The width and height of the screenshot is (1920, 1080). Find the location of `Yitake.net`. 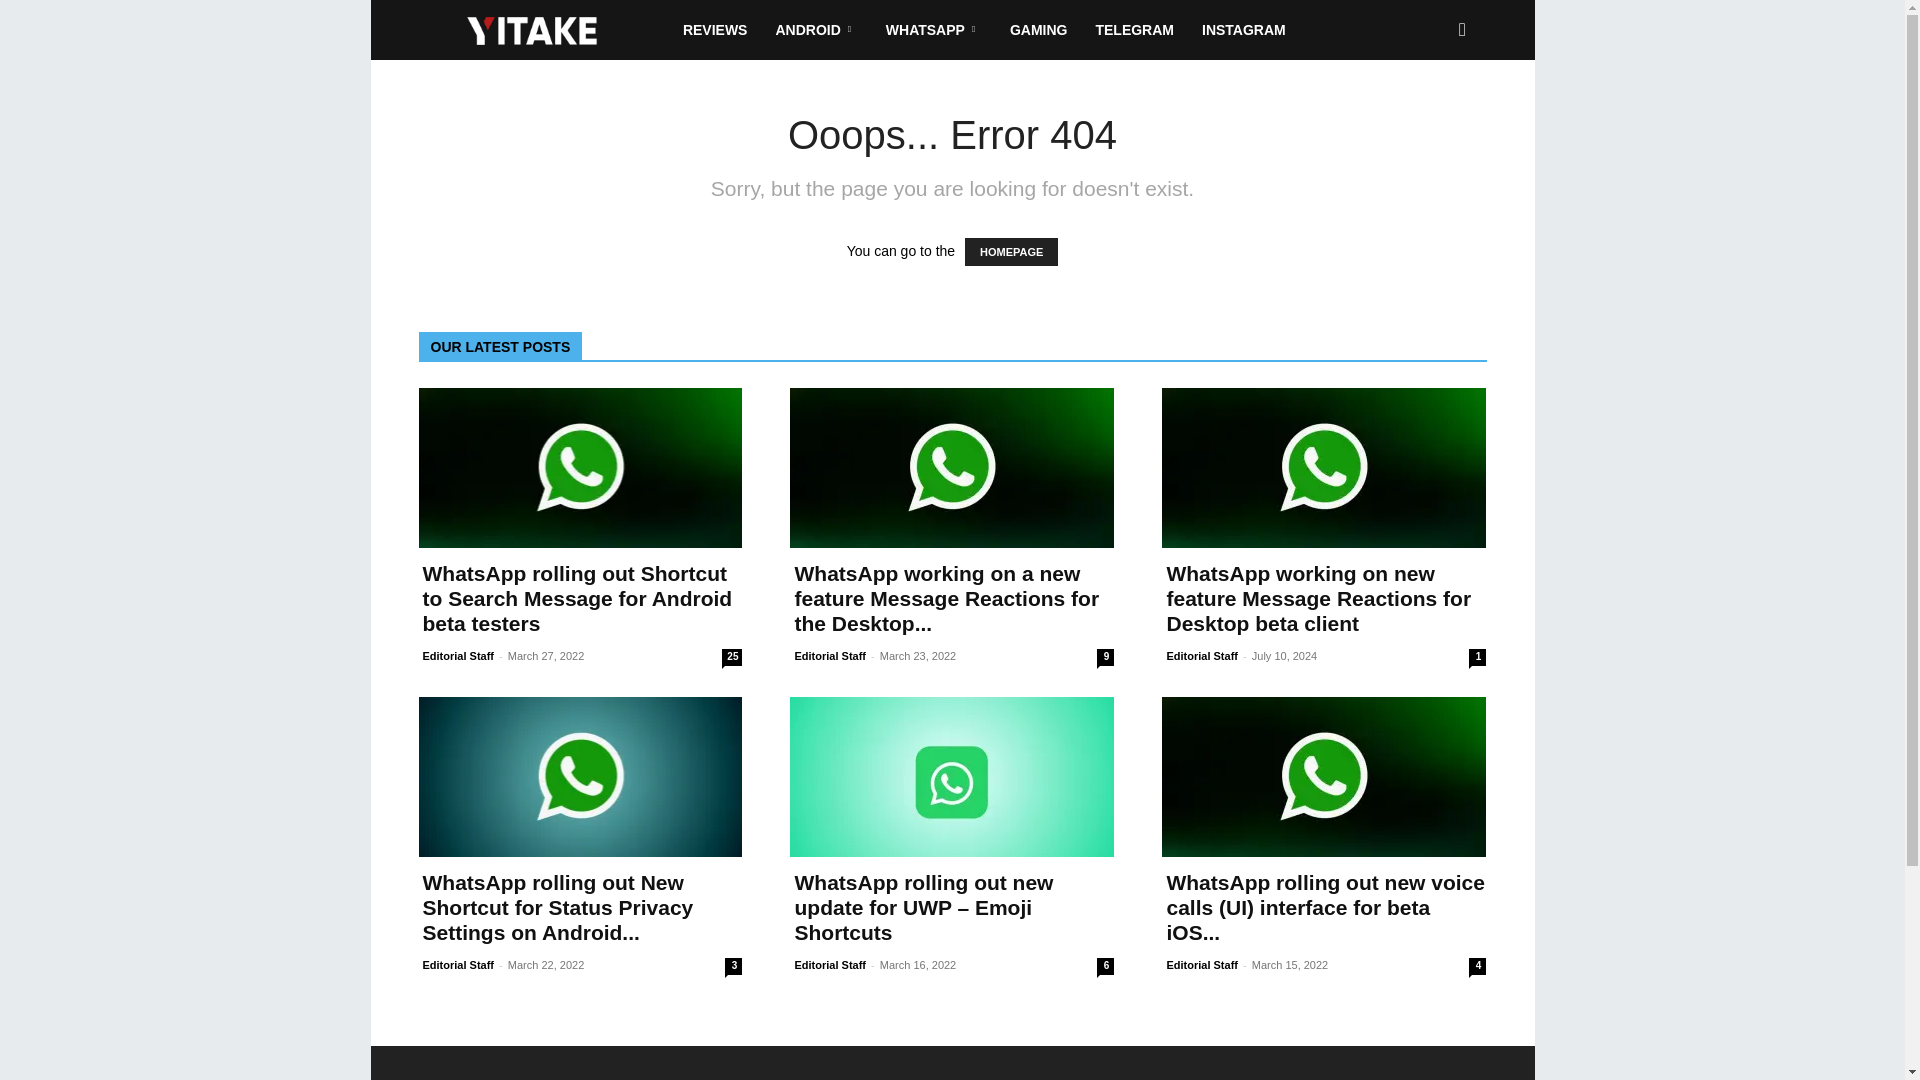

Yitake.net is located at coordinates (533, 30).